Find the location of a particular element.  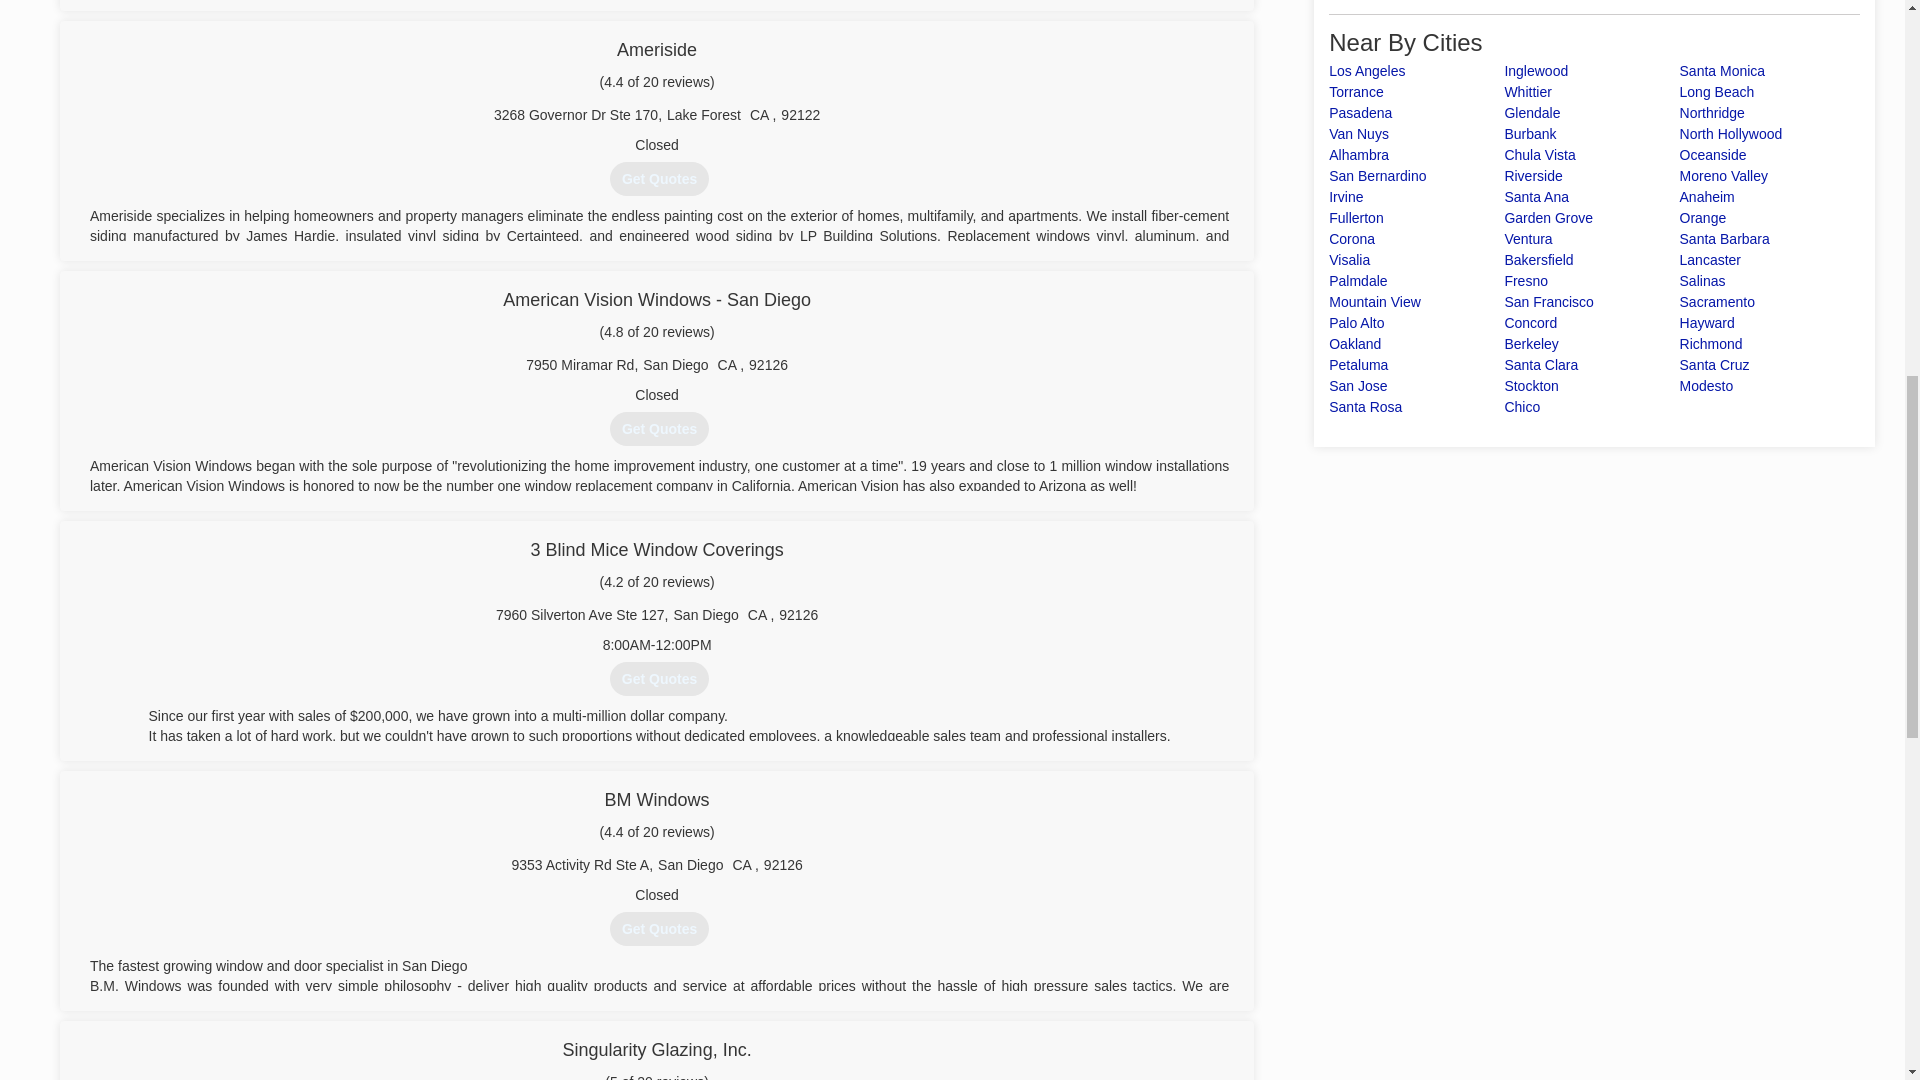

Van Nuys is located at coordinates (1358, 134).